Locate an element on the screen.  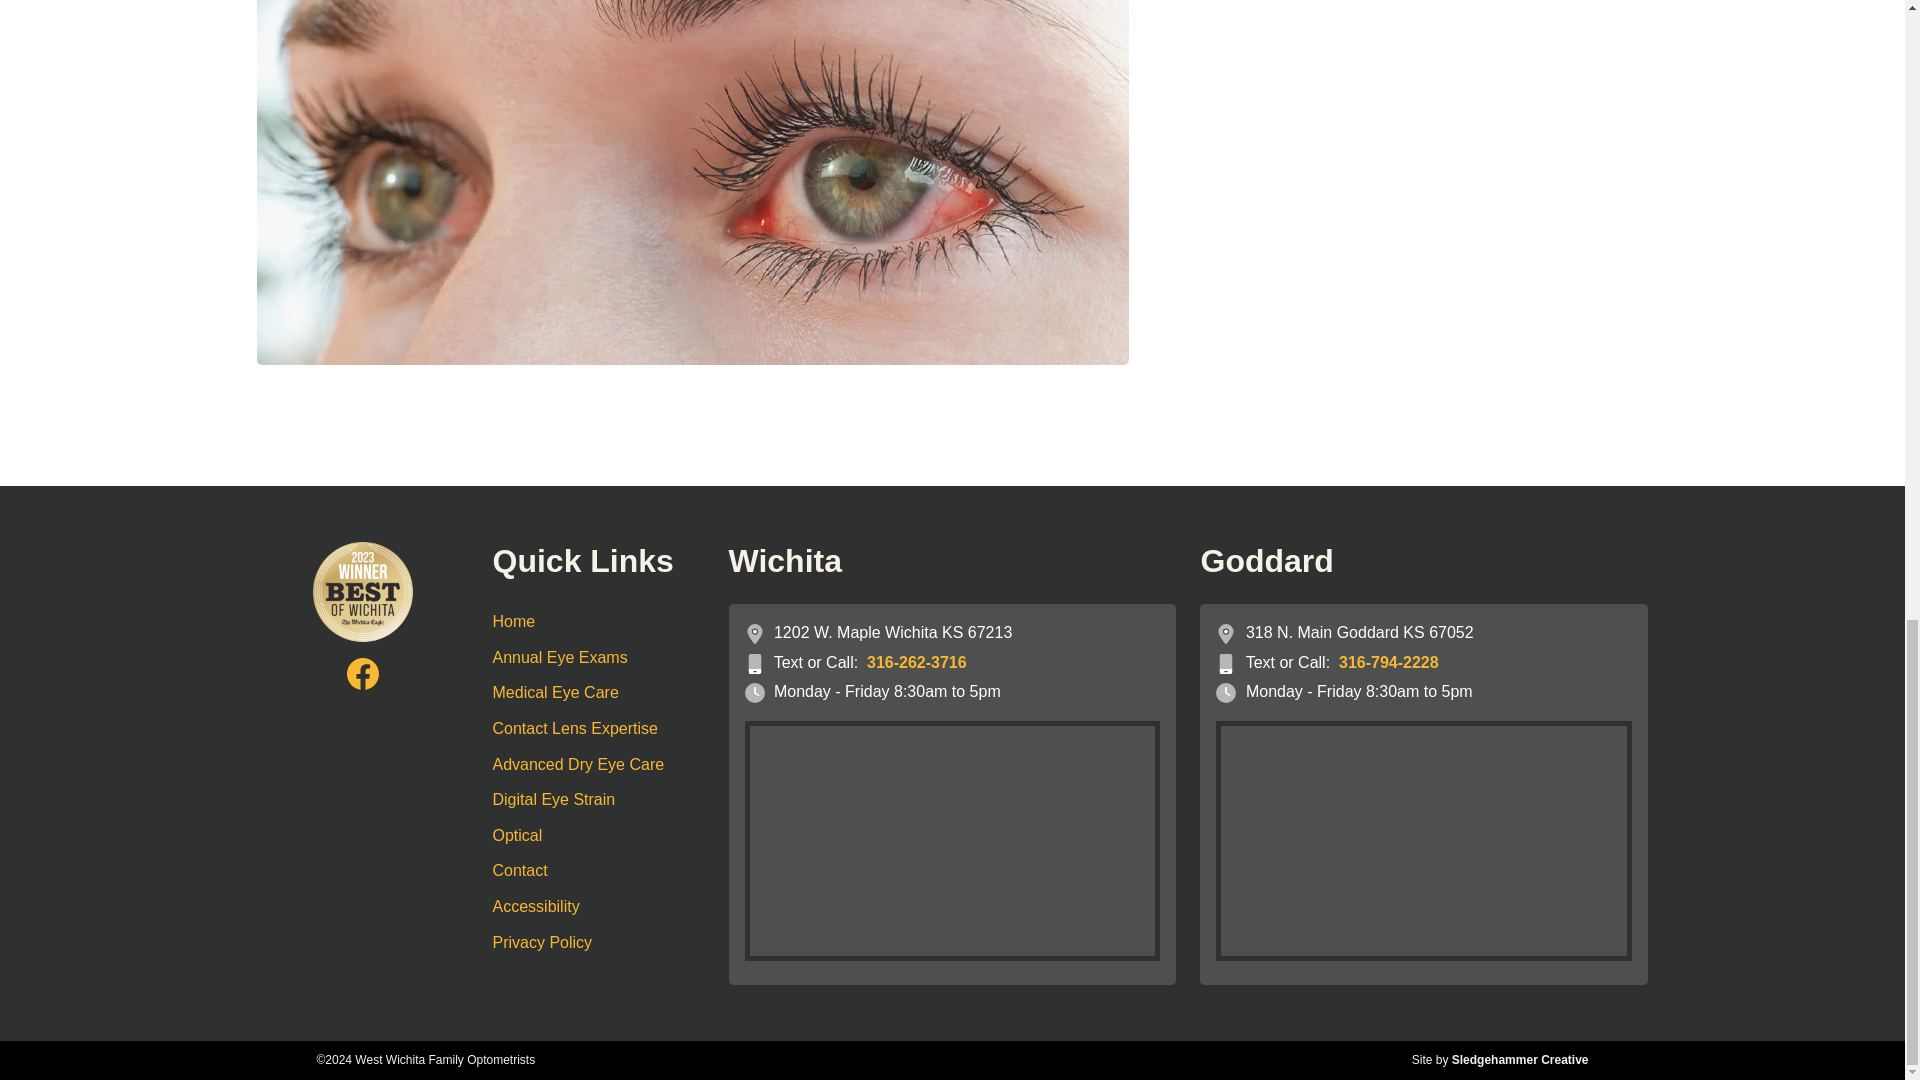
Home is located at coordinates (598, 622).